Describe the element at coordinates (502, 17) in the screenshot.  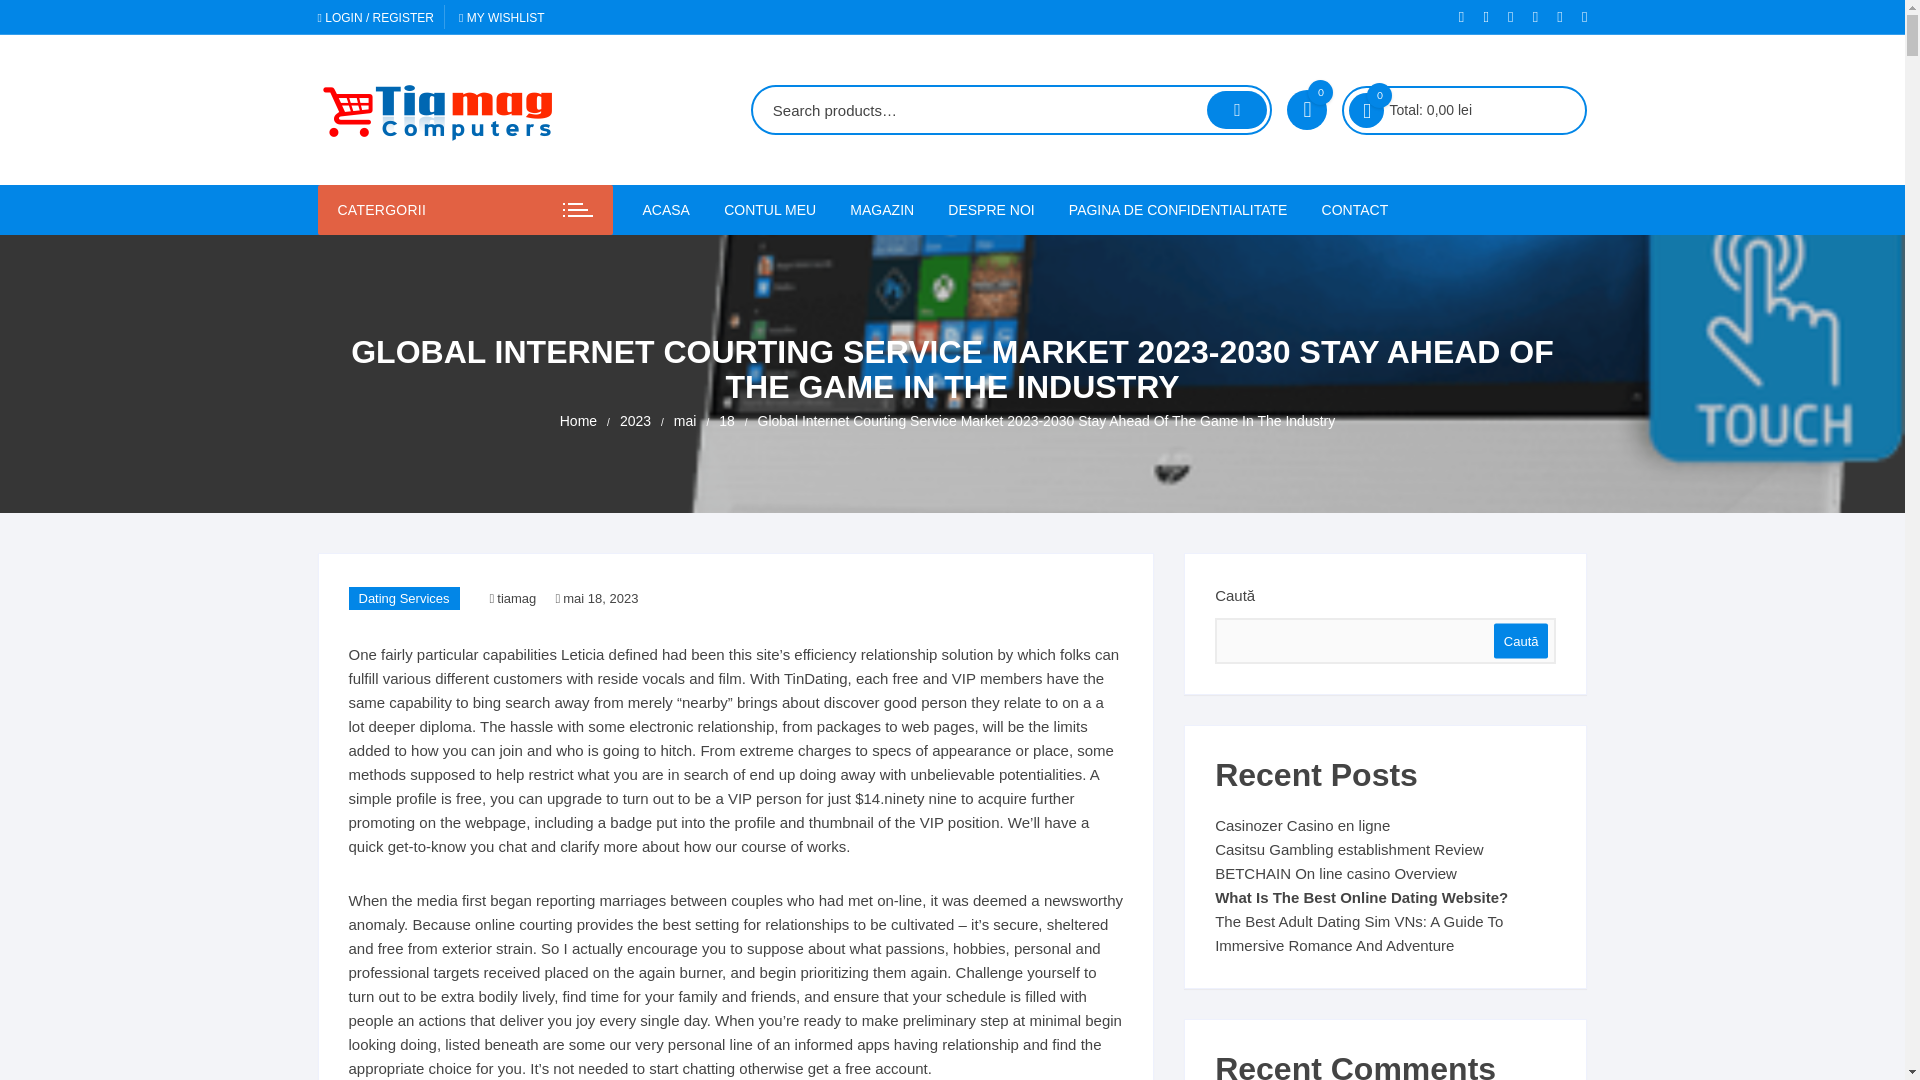
I see `MY WISHLIST` at that location.